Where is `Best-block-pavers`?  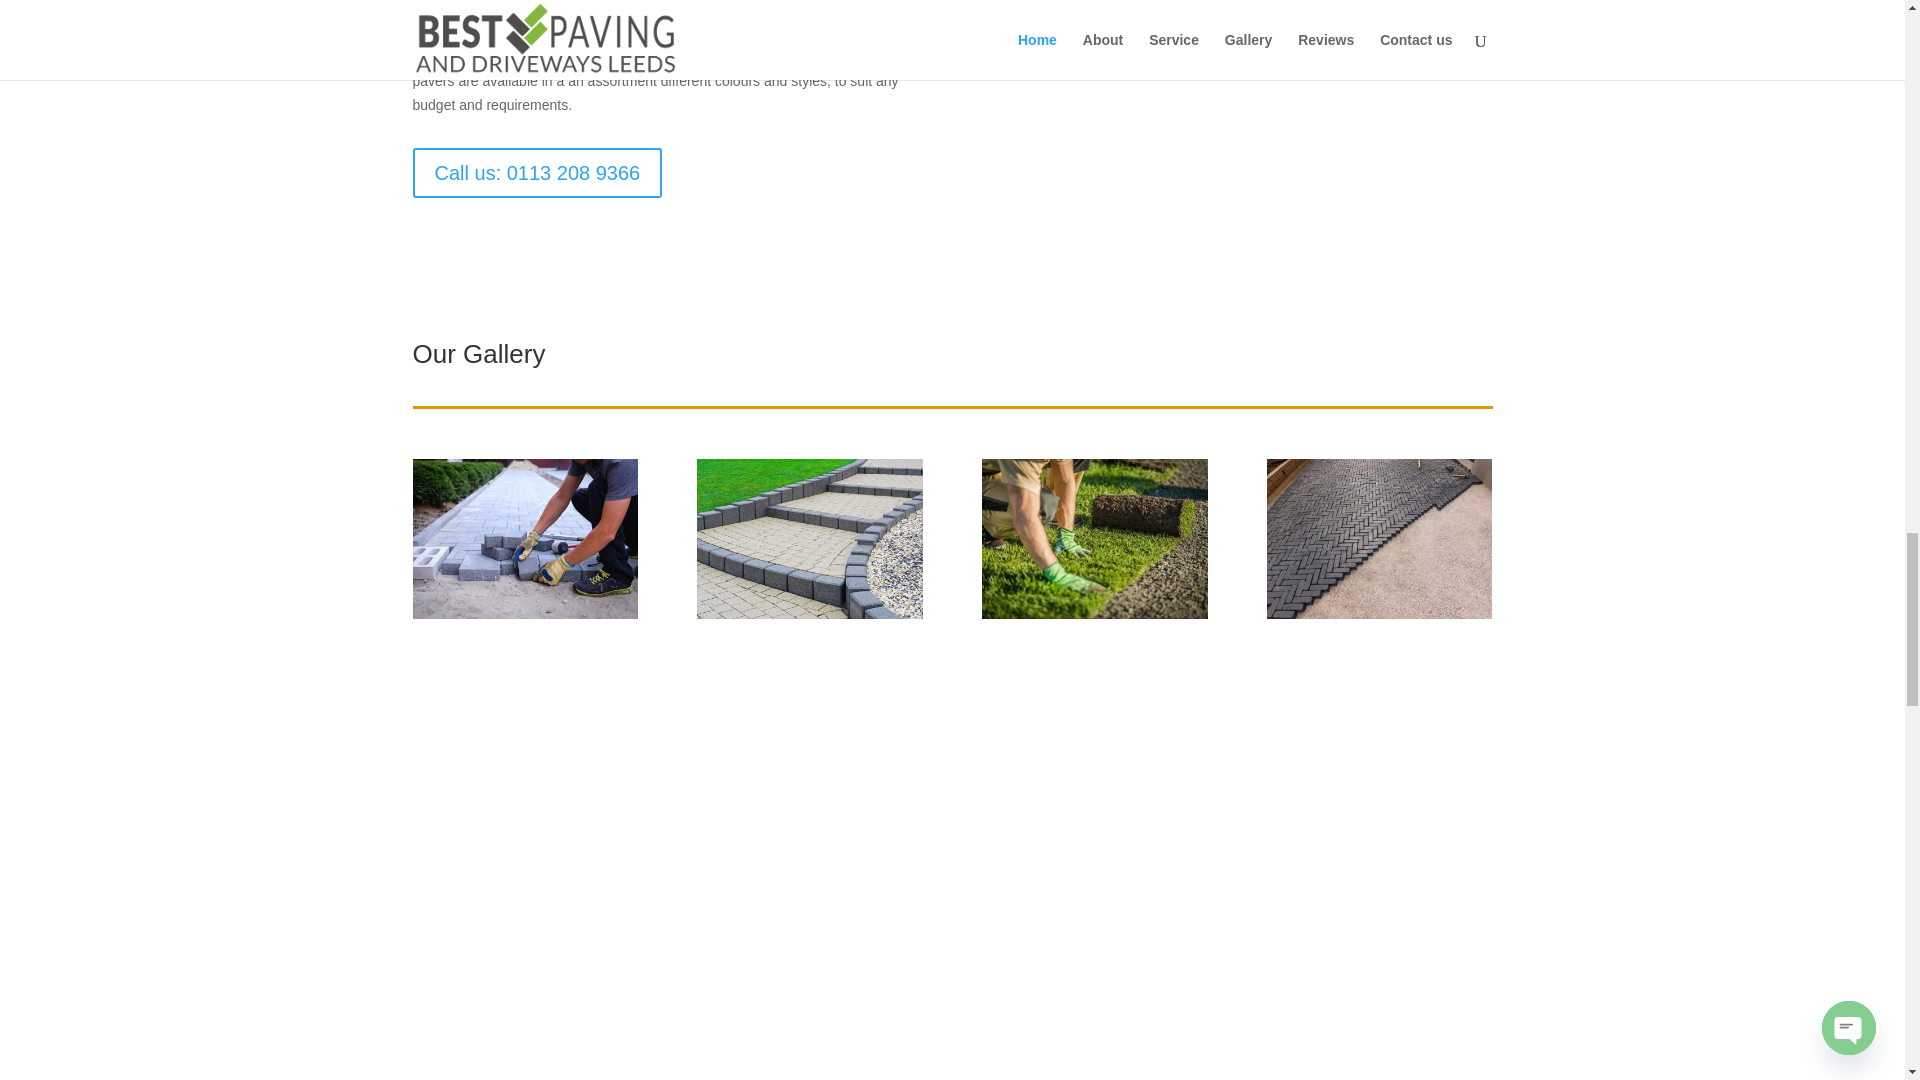 Best-block-pavers is located at coordinates (808, 614).